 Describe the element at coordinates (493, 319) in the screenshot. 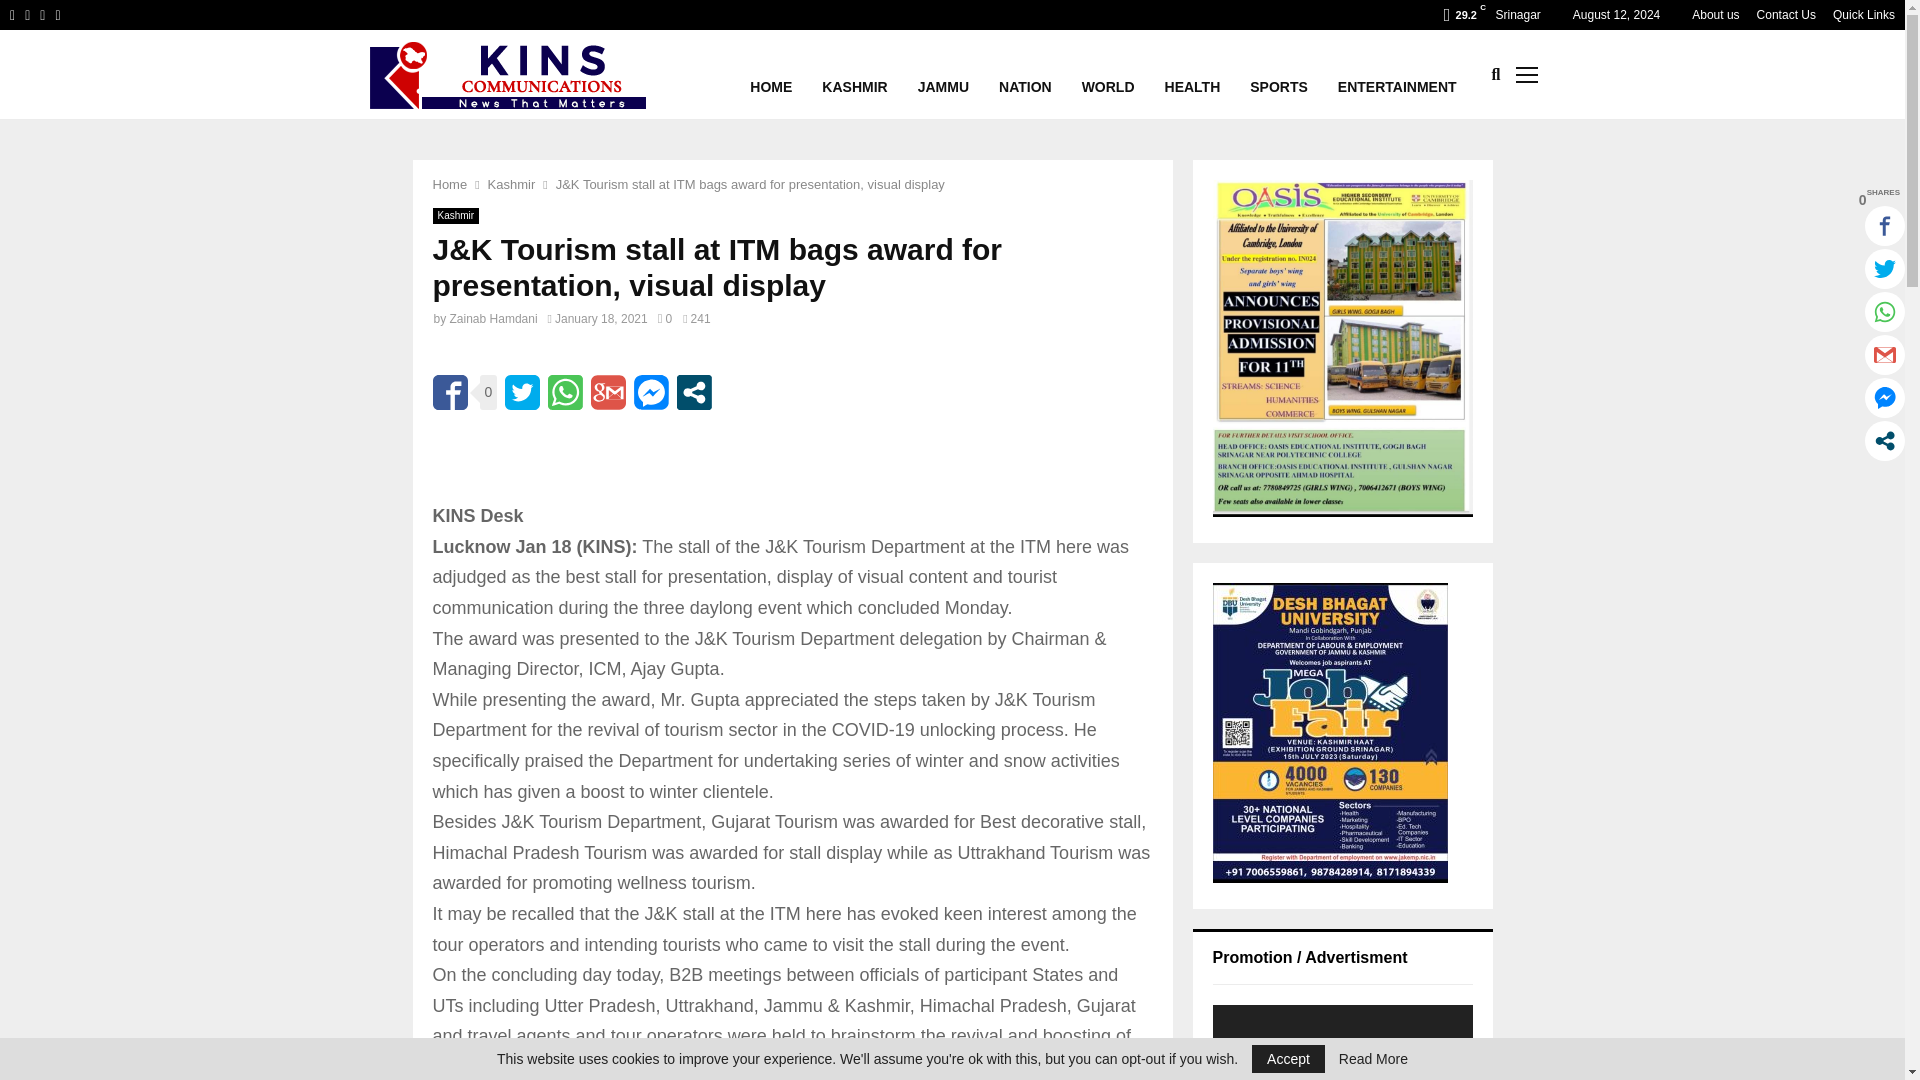

I see `Zainab Hamdani` at that location.